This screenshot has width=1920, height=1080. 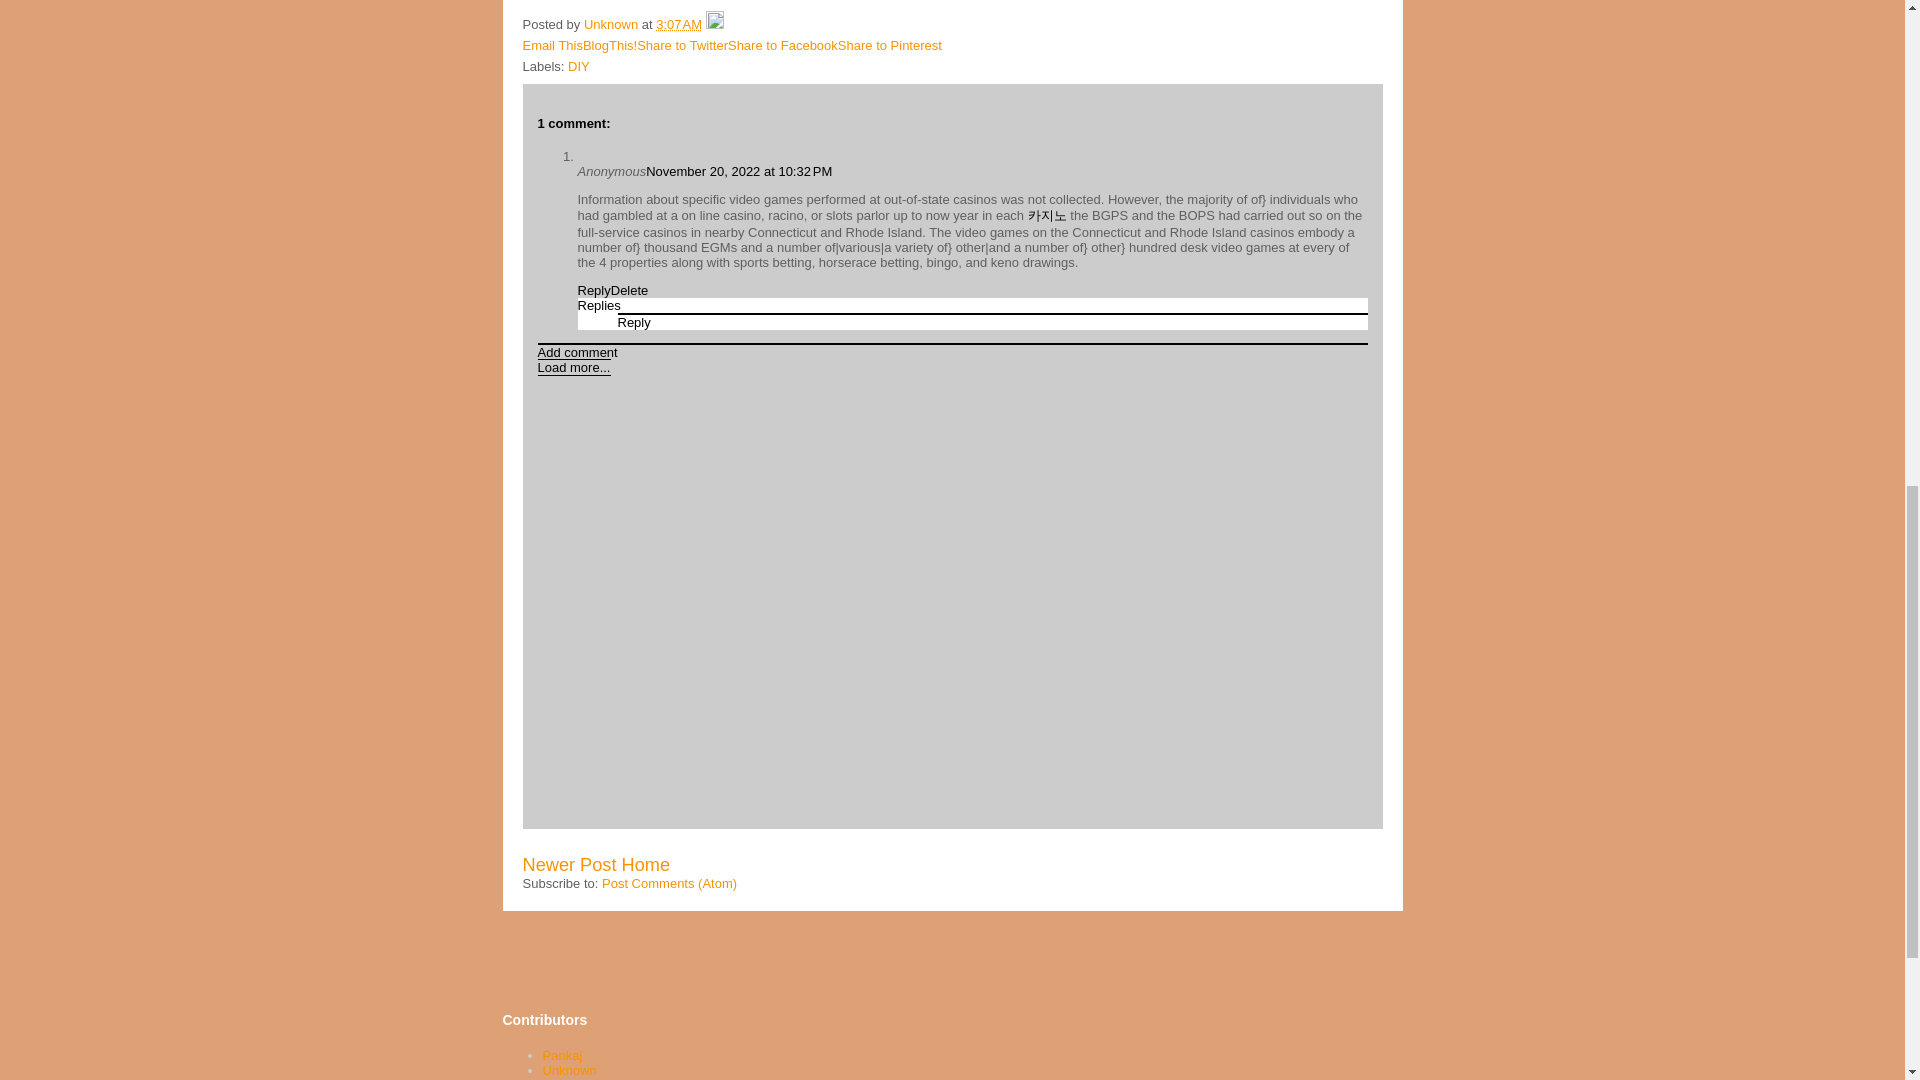 What do you see at coordinates (594, 290) in the screenshot?
I see `Reply` at bounding box center [594, 290].